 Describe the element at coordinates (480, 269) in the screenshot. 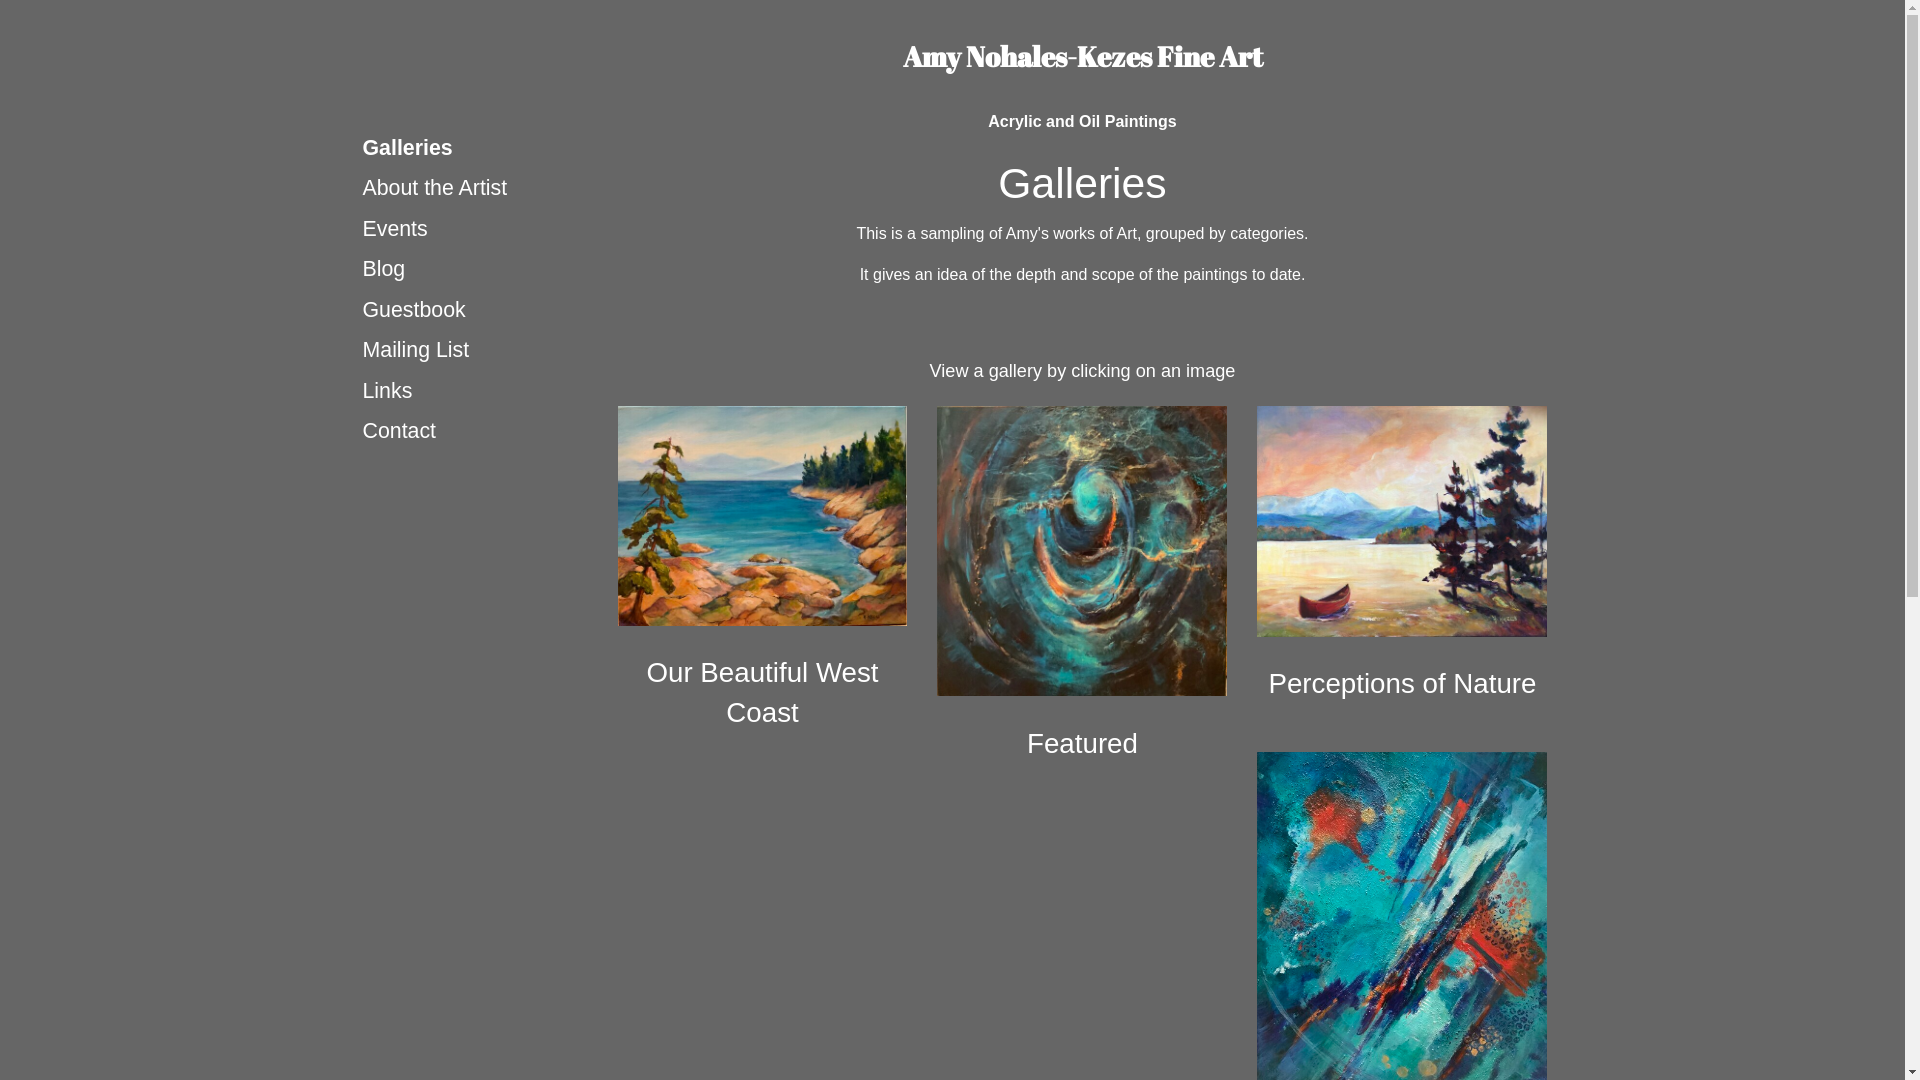

I see `Blog` at that location.